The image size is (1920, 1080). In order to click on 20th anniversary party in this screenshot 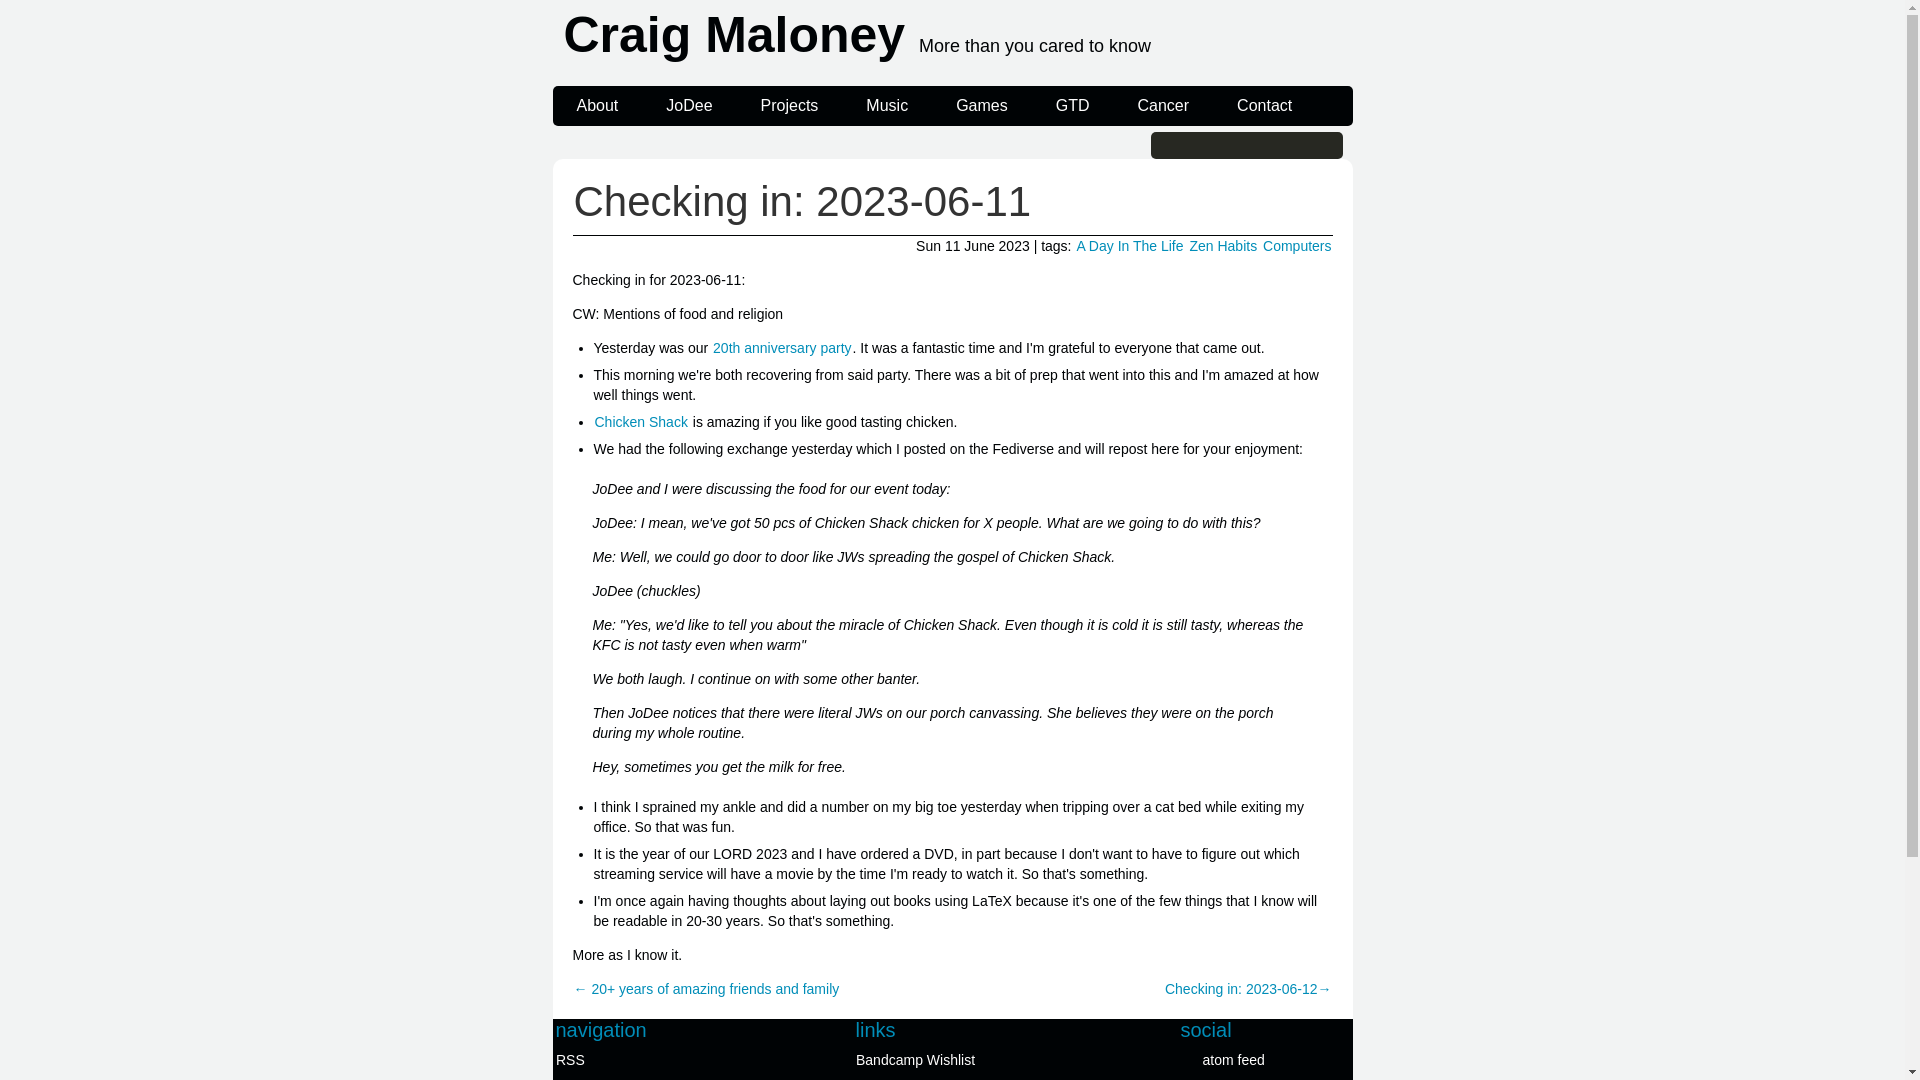, I will do `click(782, 348)`.